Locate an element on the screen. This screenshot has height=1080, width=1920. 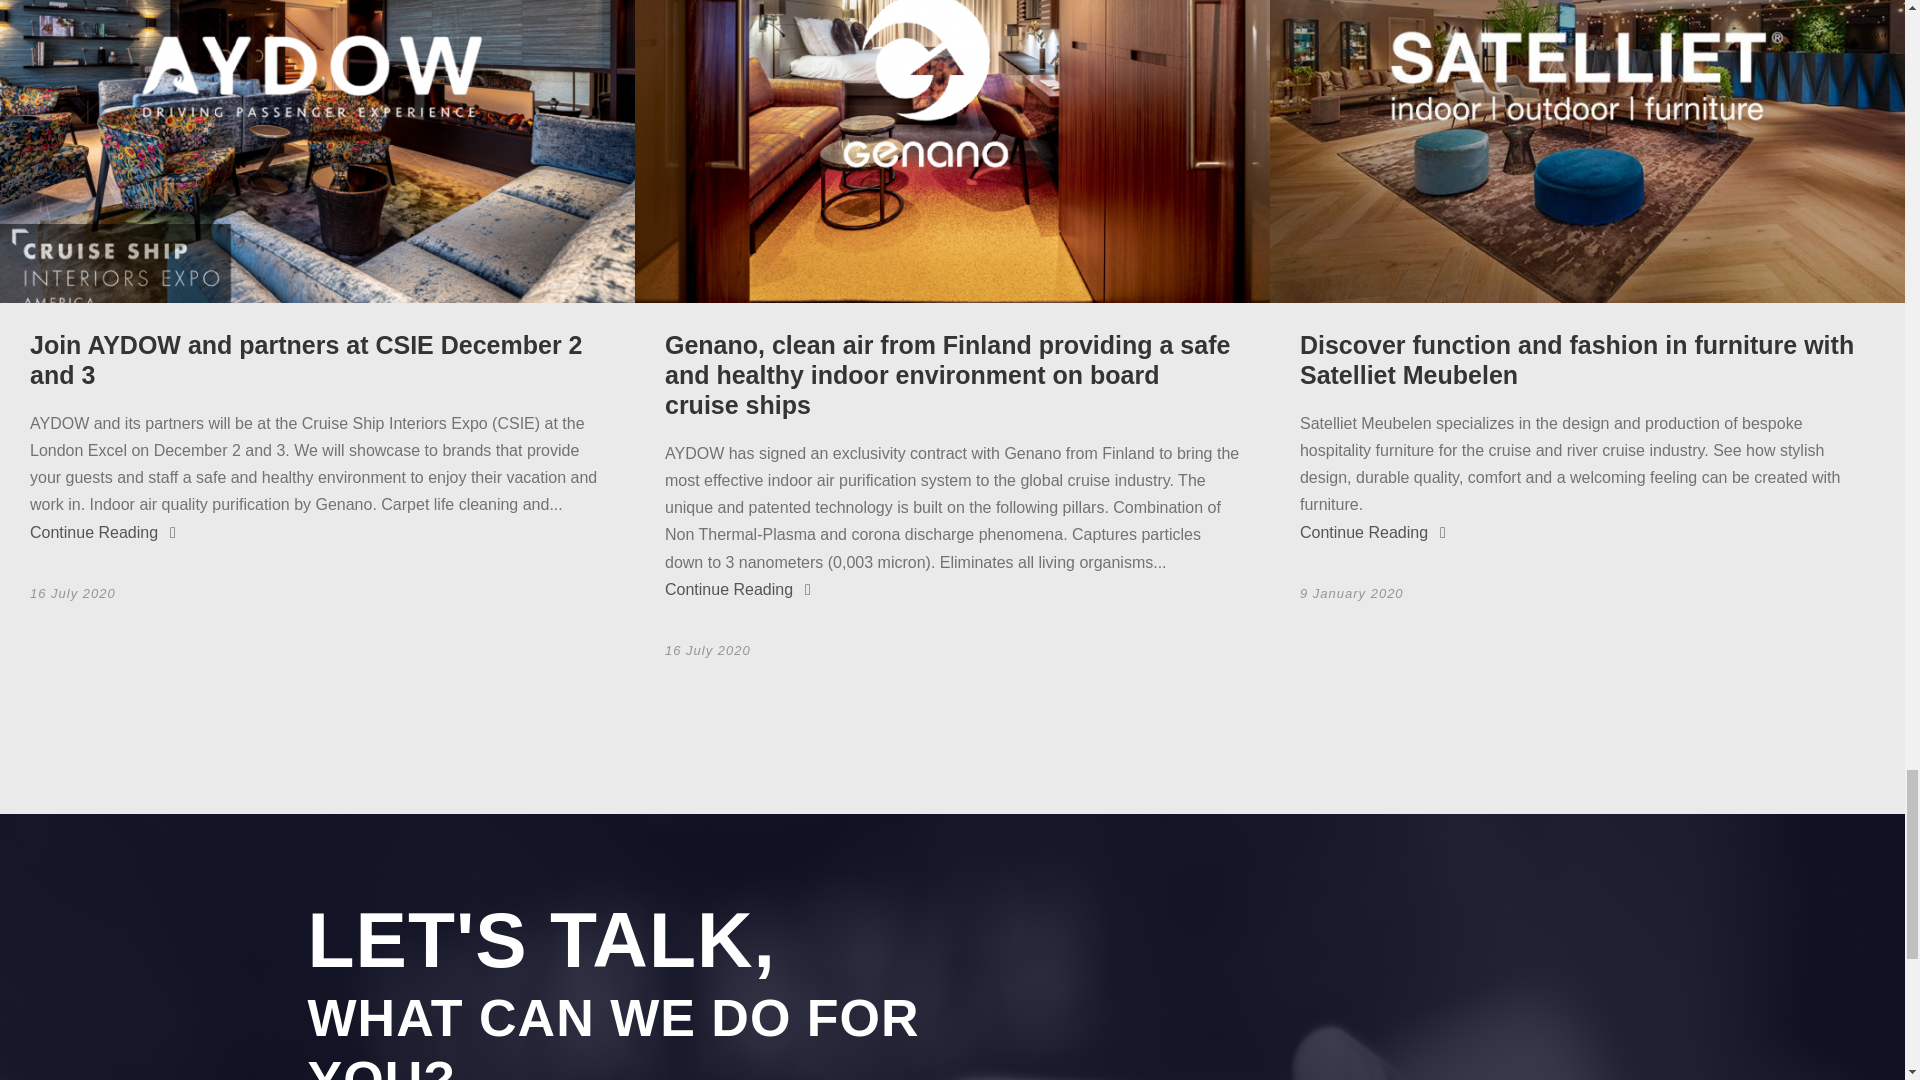
Join AYDOW and partners at CSIE December 2 and 3 is located at coordinates (306, 359).